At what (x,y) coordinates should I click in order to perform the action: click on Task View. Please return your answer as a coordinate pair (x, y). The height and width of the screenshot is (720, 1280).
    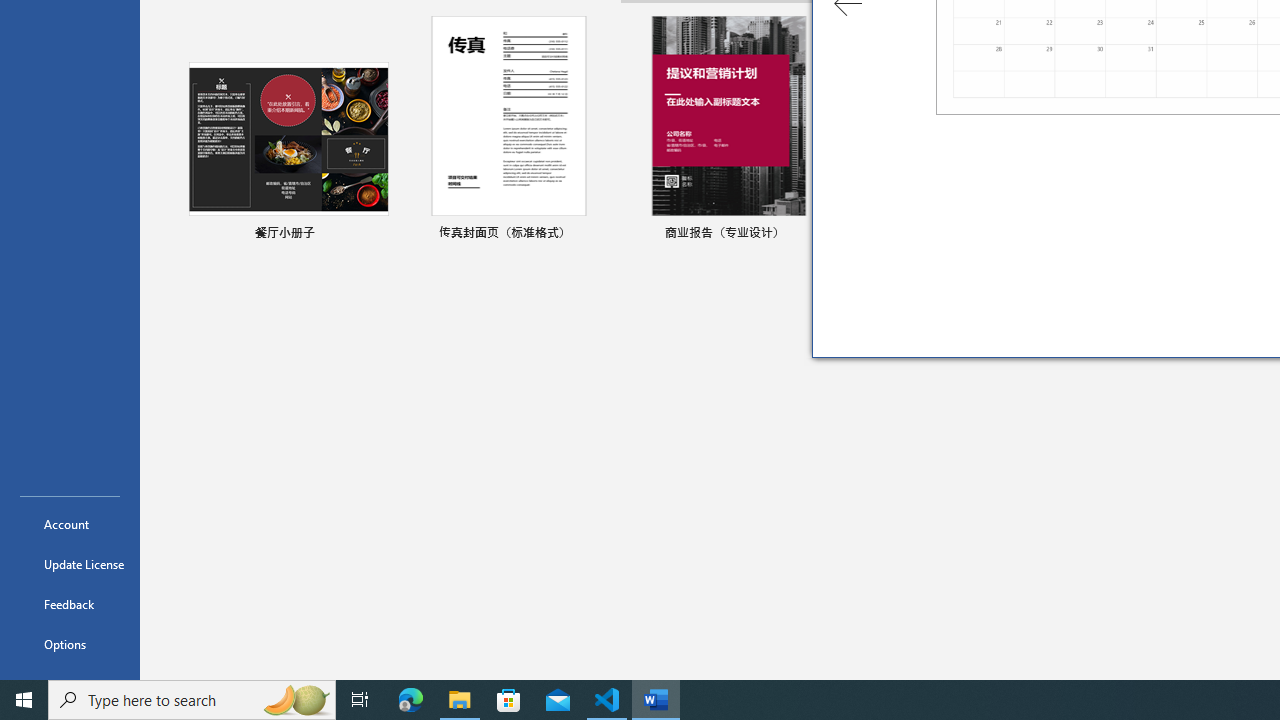
    Looking at the image, I should click on (360, 700).